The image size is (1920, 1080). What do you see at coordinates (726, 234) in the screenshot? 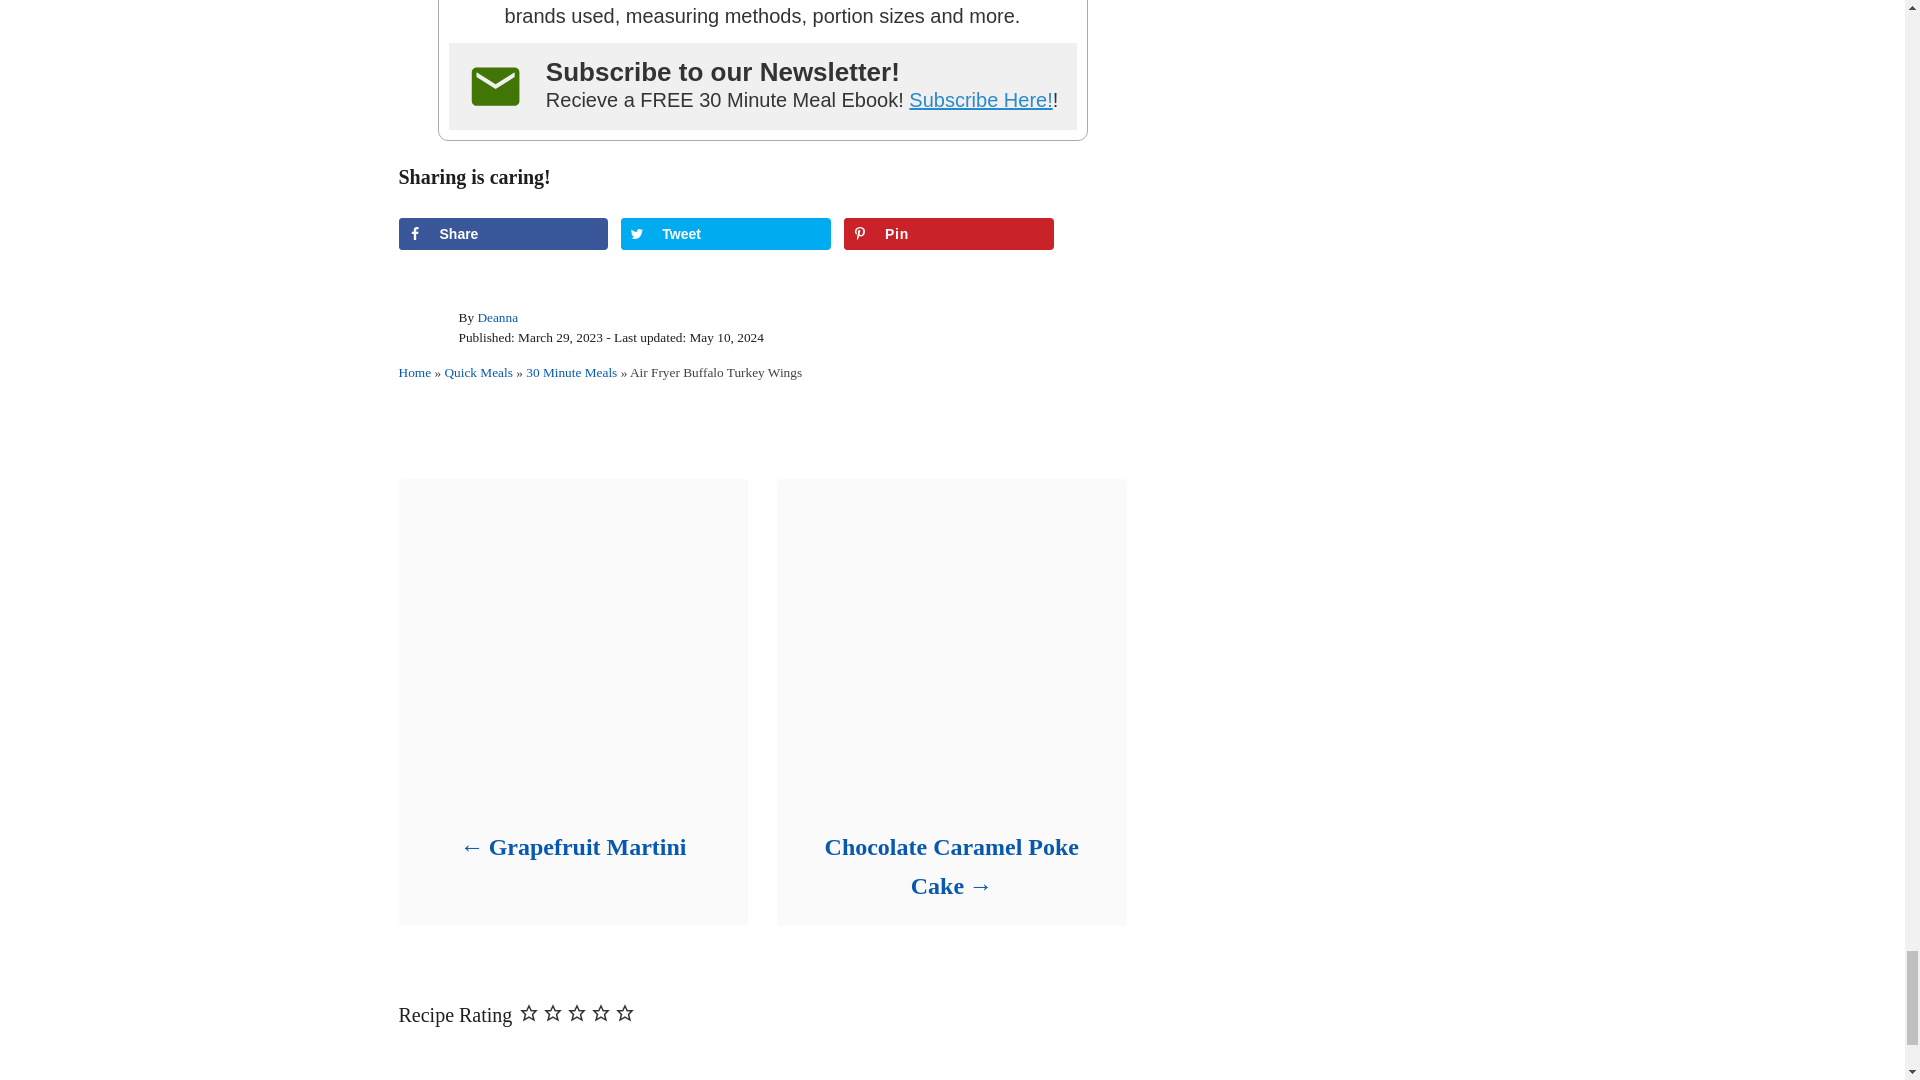
I see `Share on Twitter` at bounding box center [726, 234].